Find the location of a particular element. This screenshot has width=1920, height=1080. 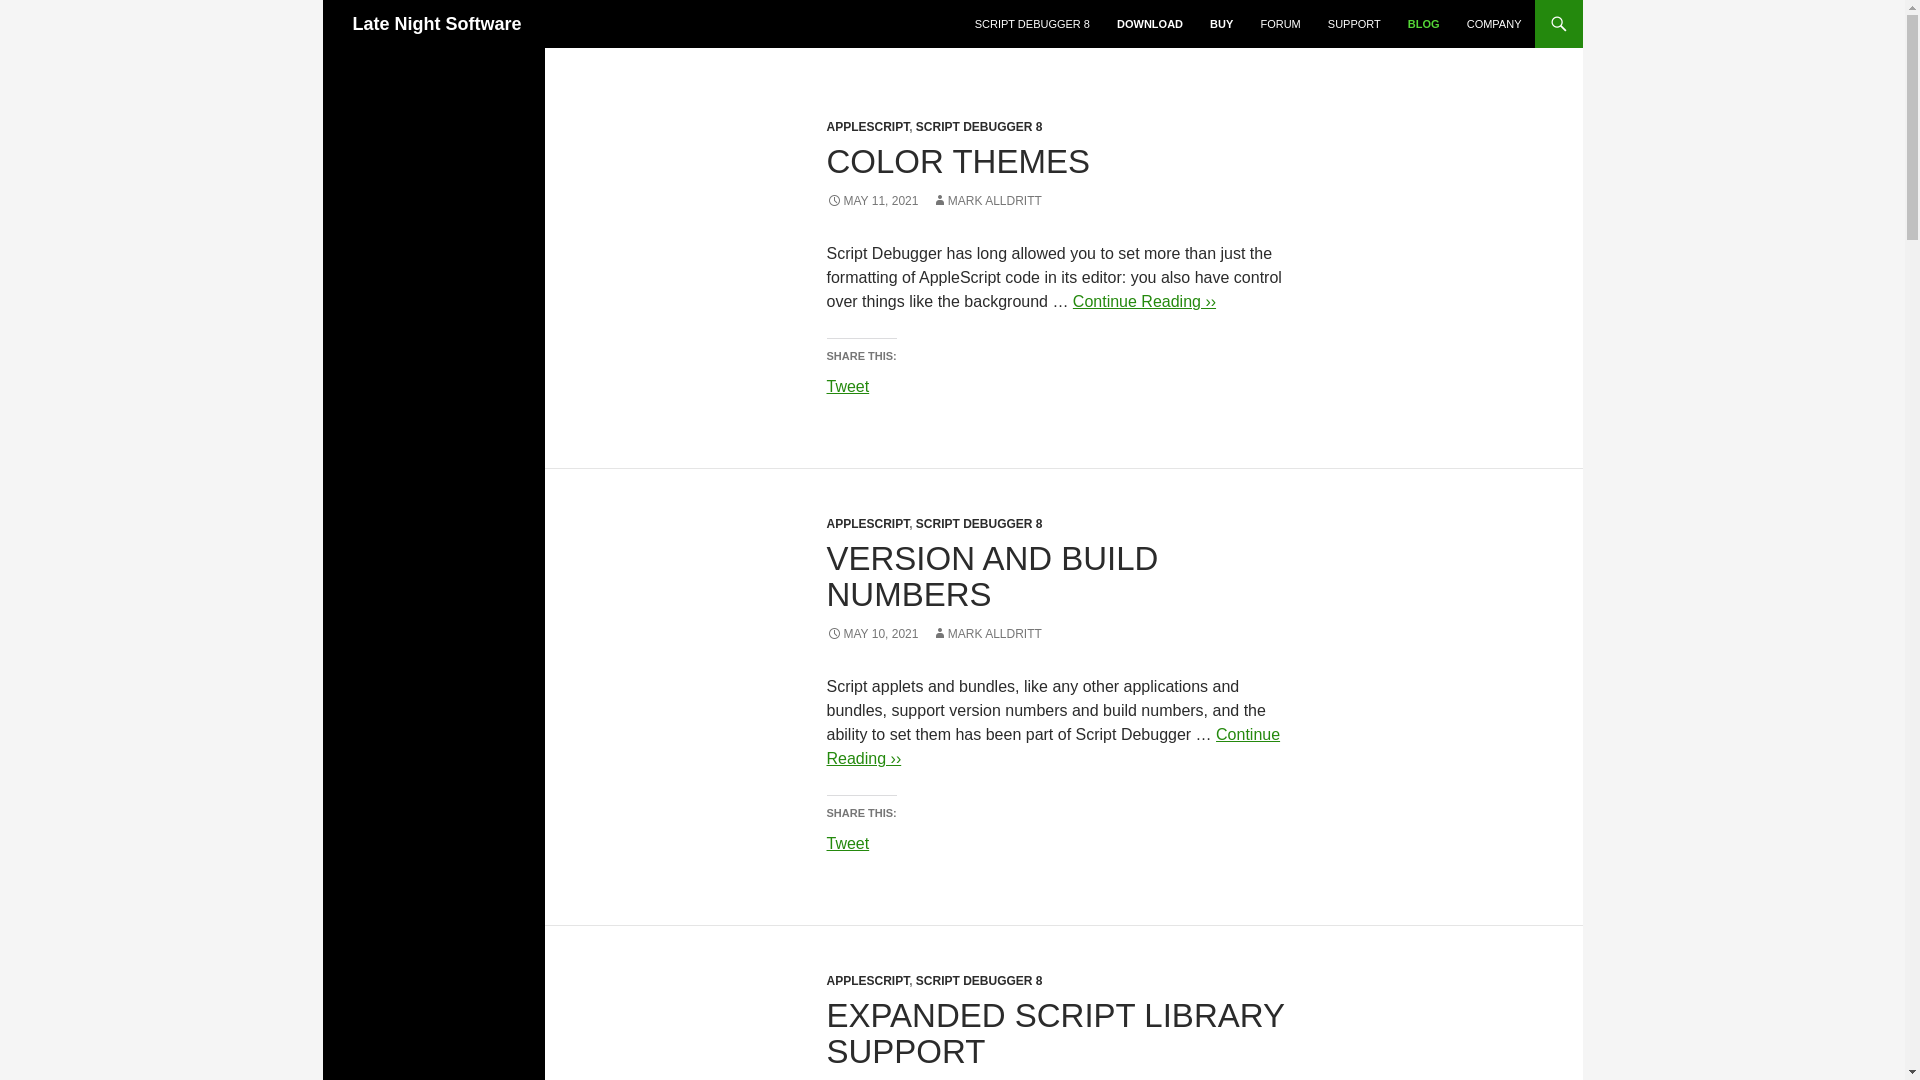

SCRIPT DEBUGGER 8 is located at coordinates (1032, 24).